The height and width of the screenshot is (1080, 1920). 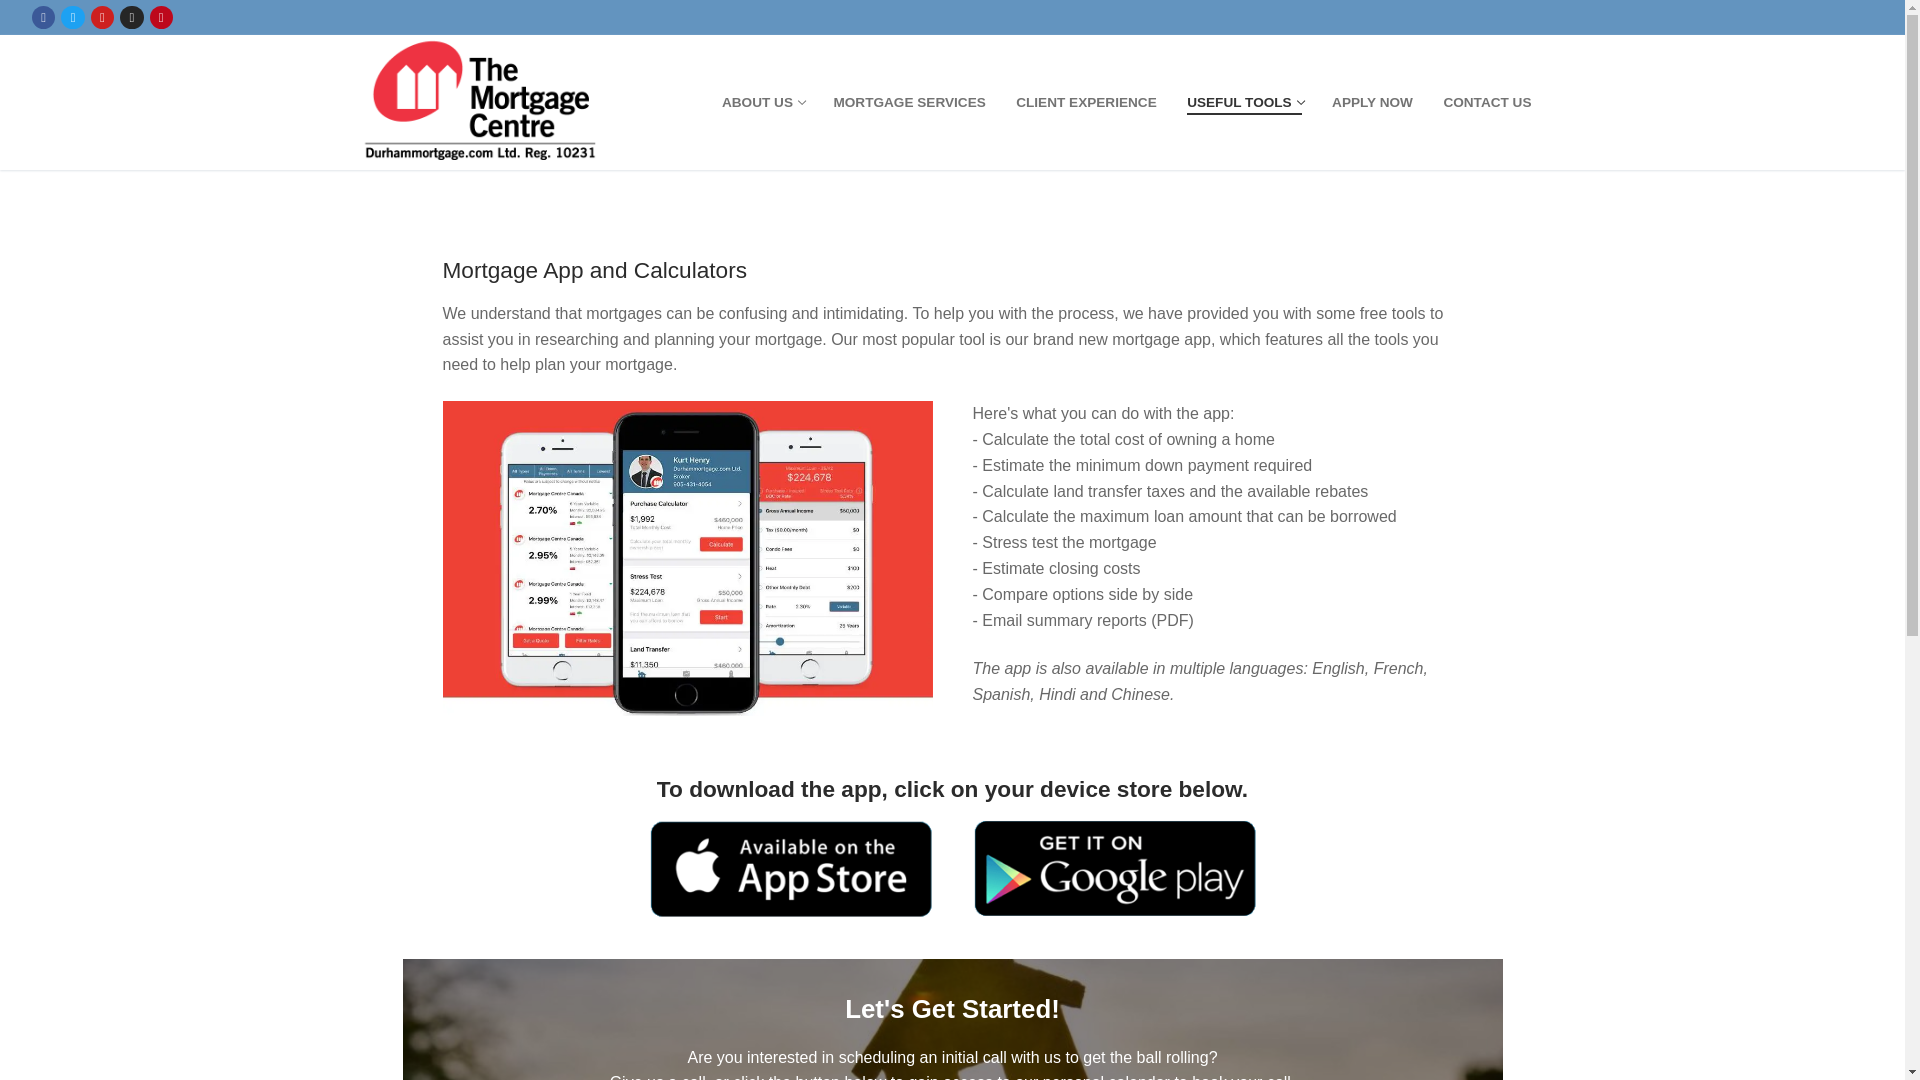 I want to click on Youtube, so click(x=102, y=16).